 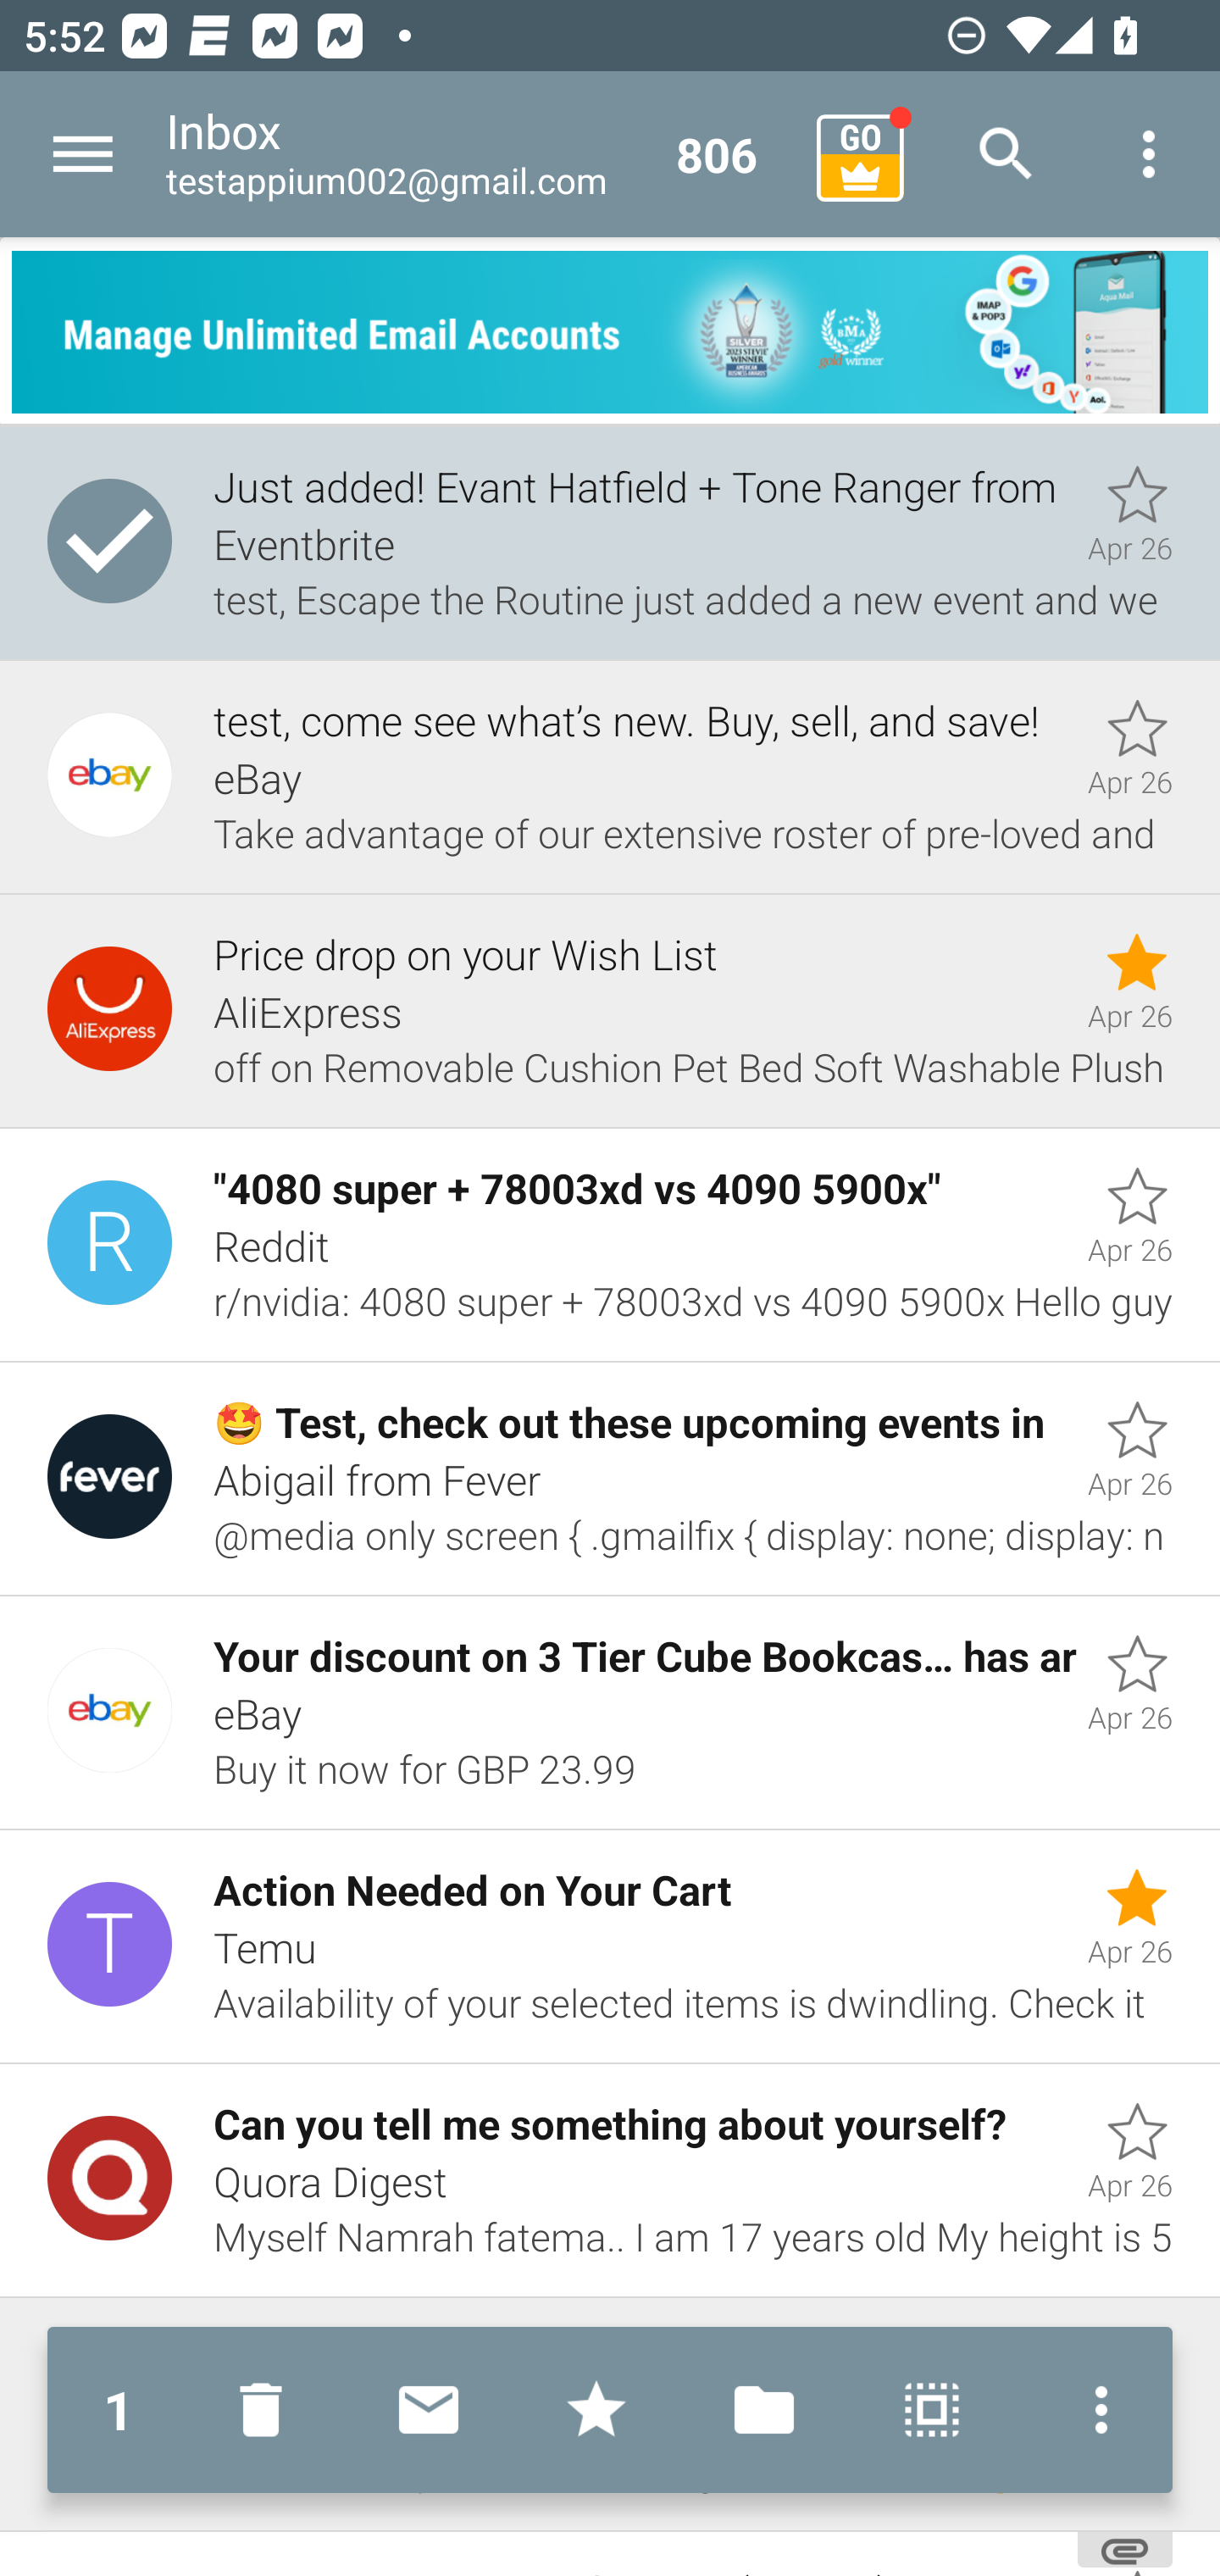 I want to click on Search, so click(x=1006, y=154).